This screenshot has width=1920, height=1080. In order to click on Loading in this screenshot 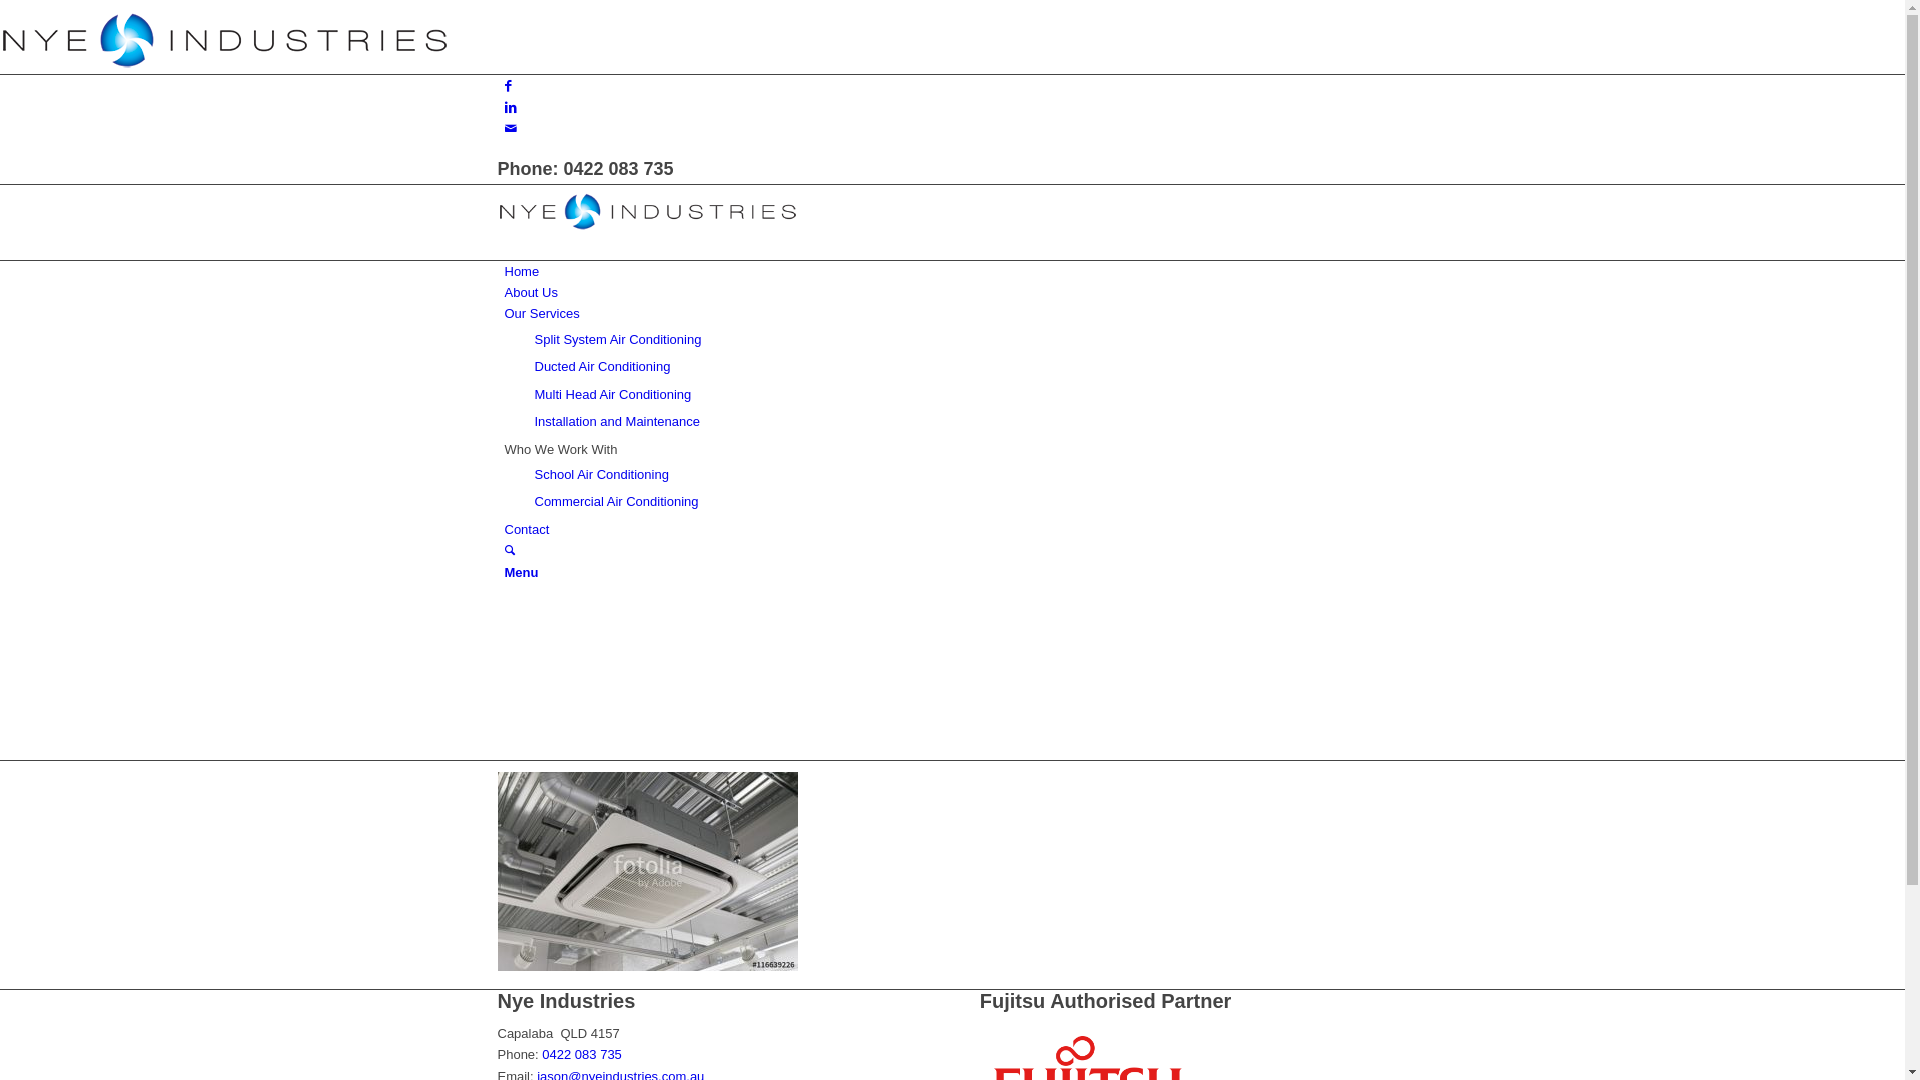, I will do `click(225, 34)`.